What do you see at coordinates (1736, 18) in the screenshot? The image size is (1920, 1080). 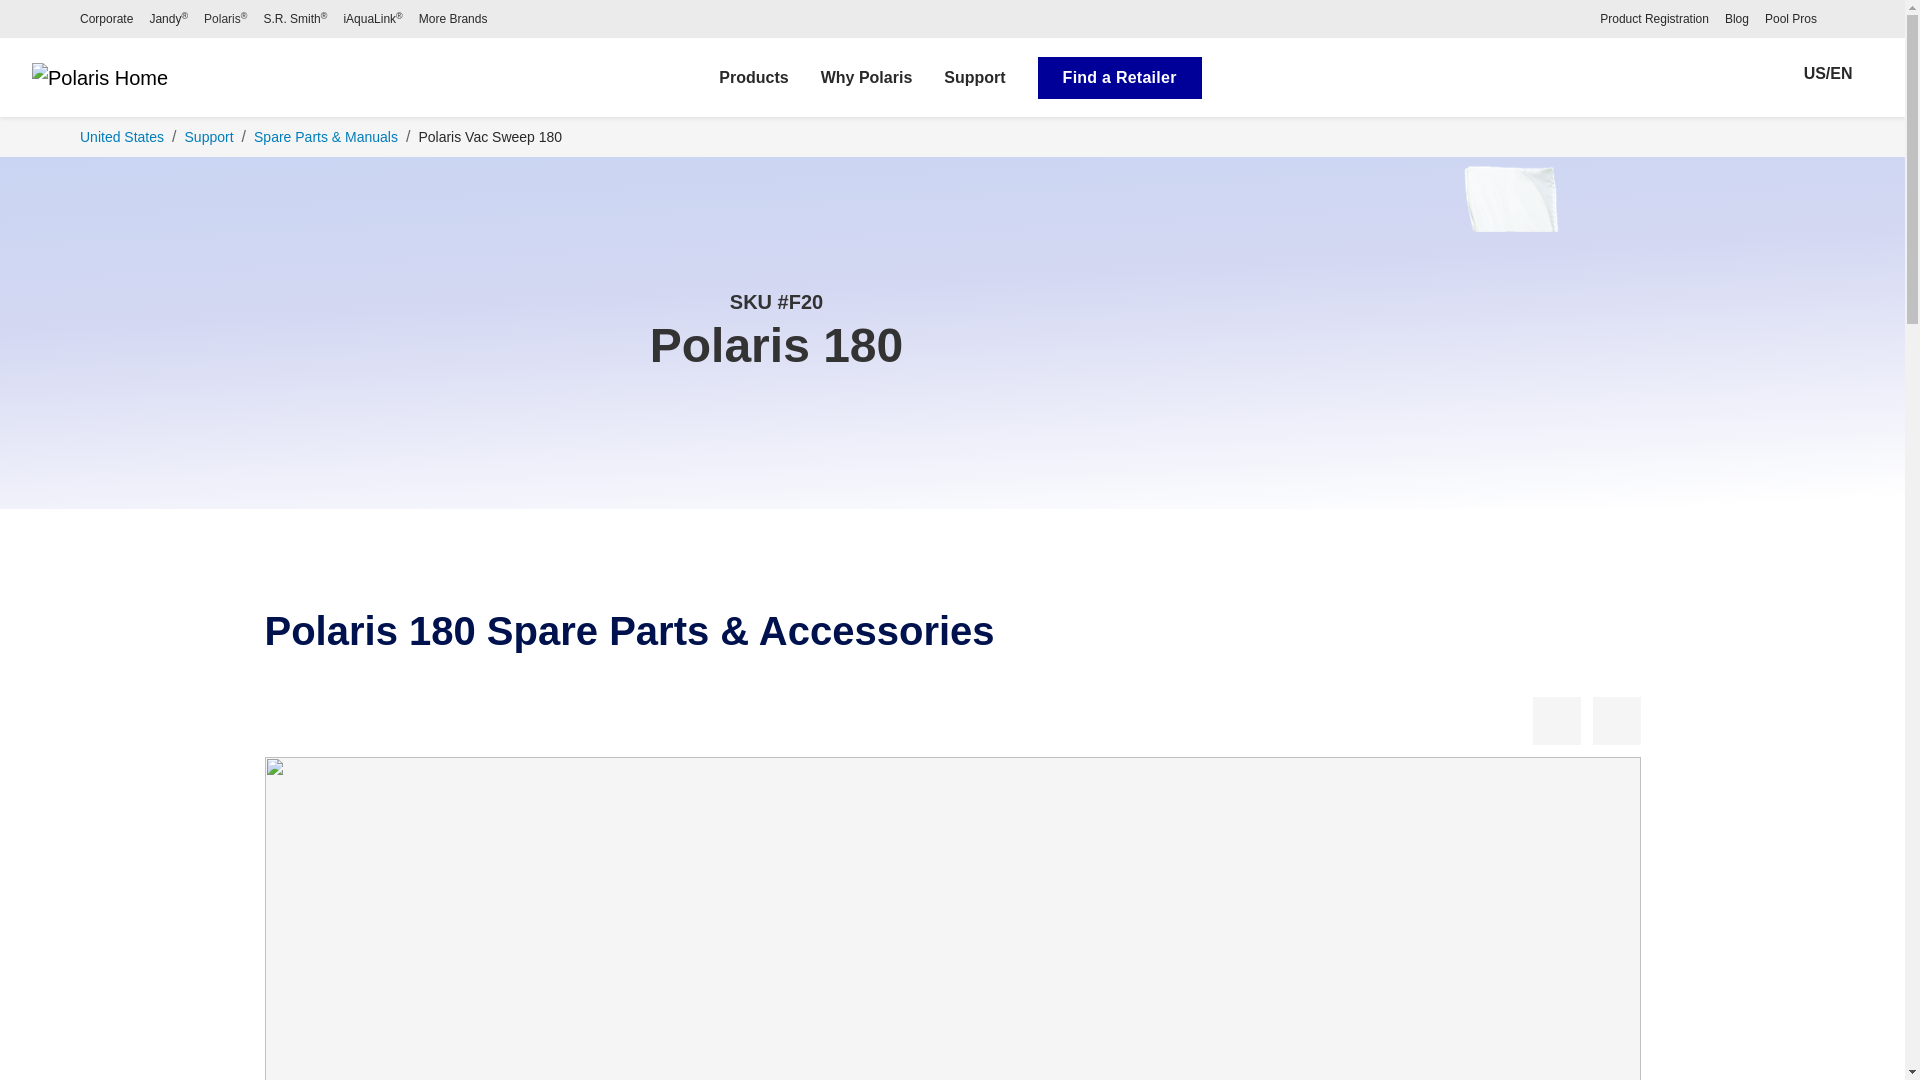 I see `Blog` at bounding box center [1736, 18].